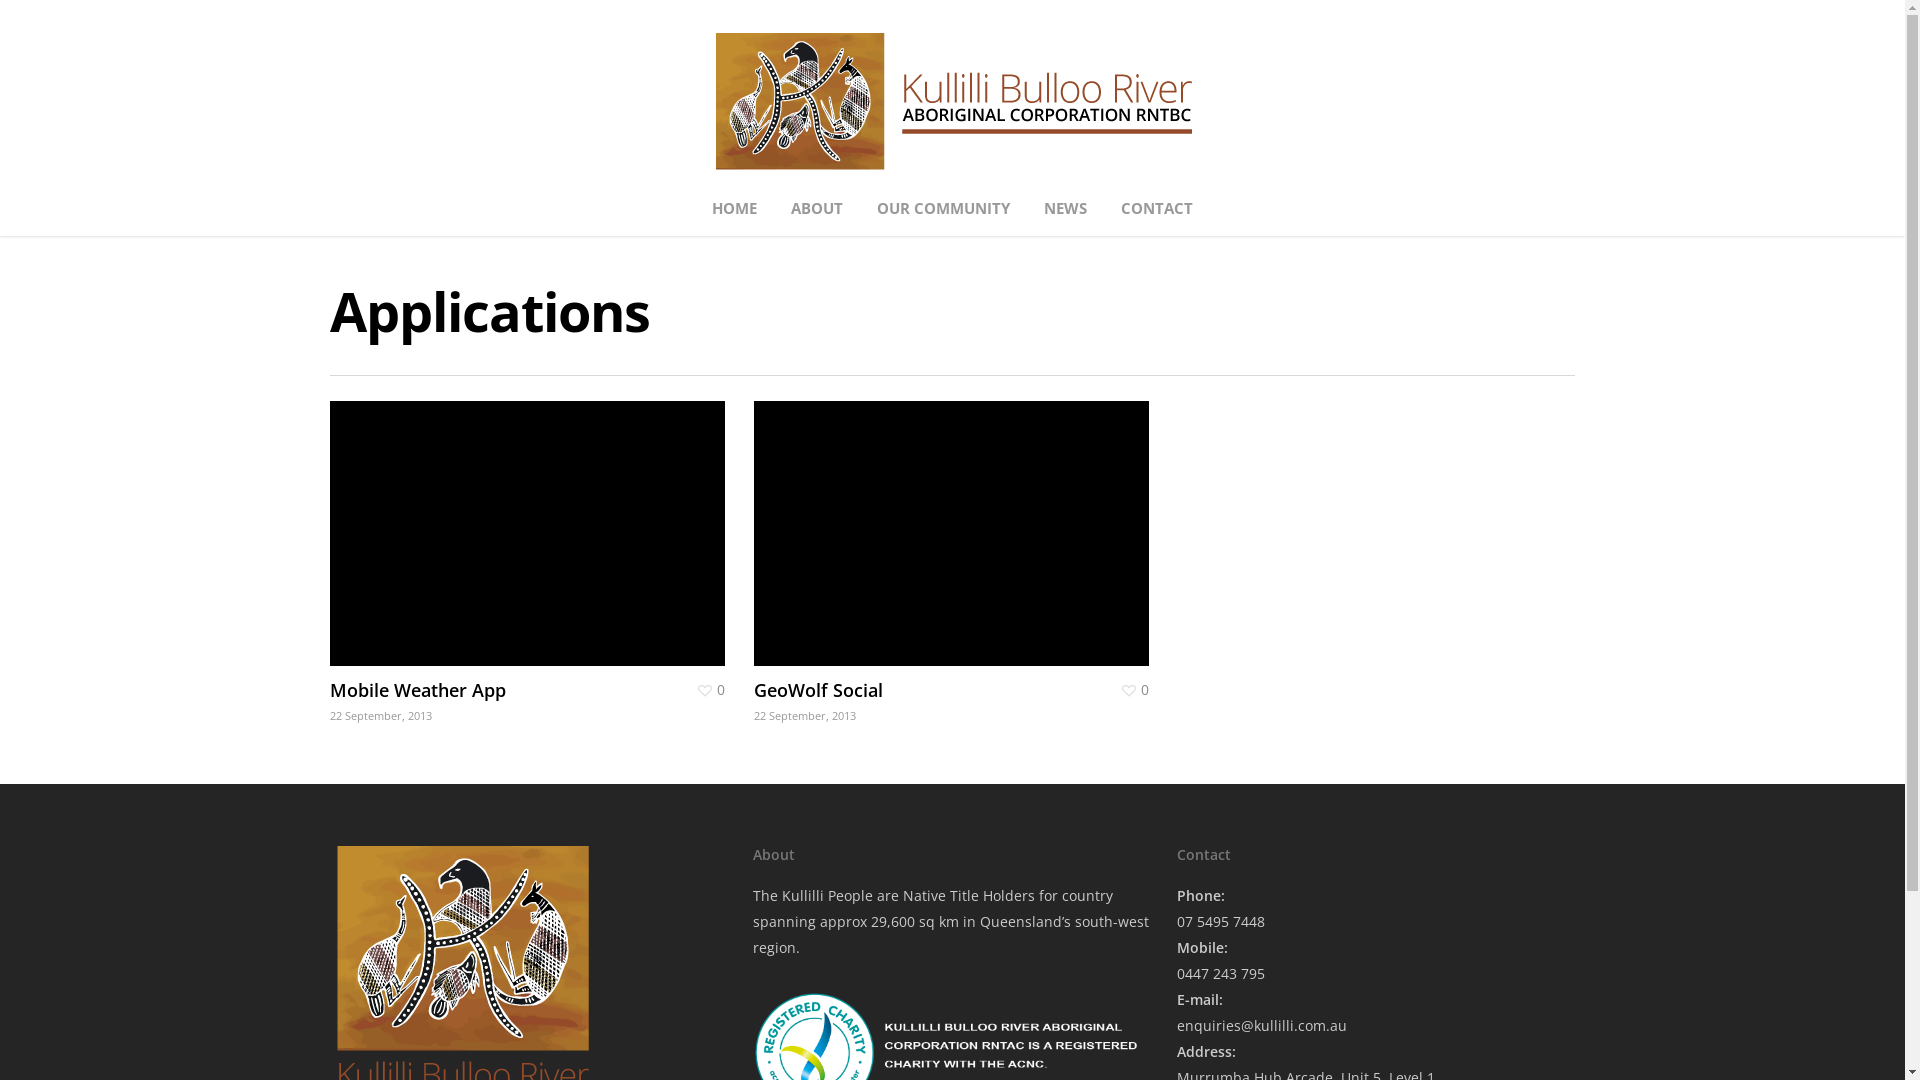 This screenshot has height=1080, width=1920. What do you see at coordinates (1066, 218) in the screenshot?
I see `NEWS` at bounding box center [1066, 218].